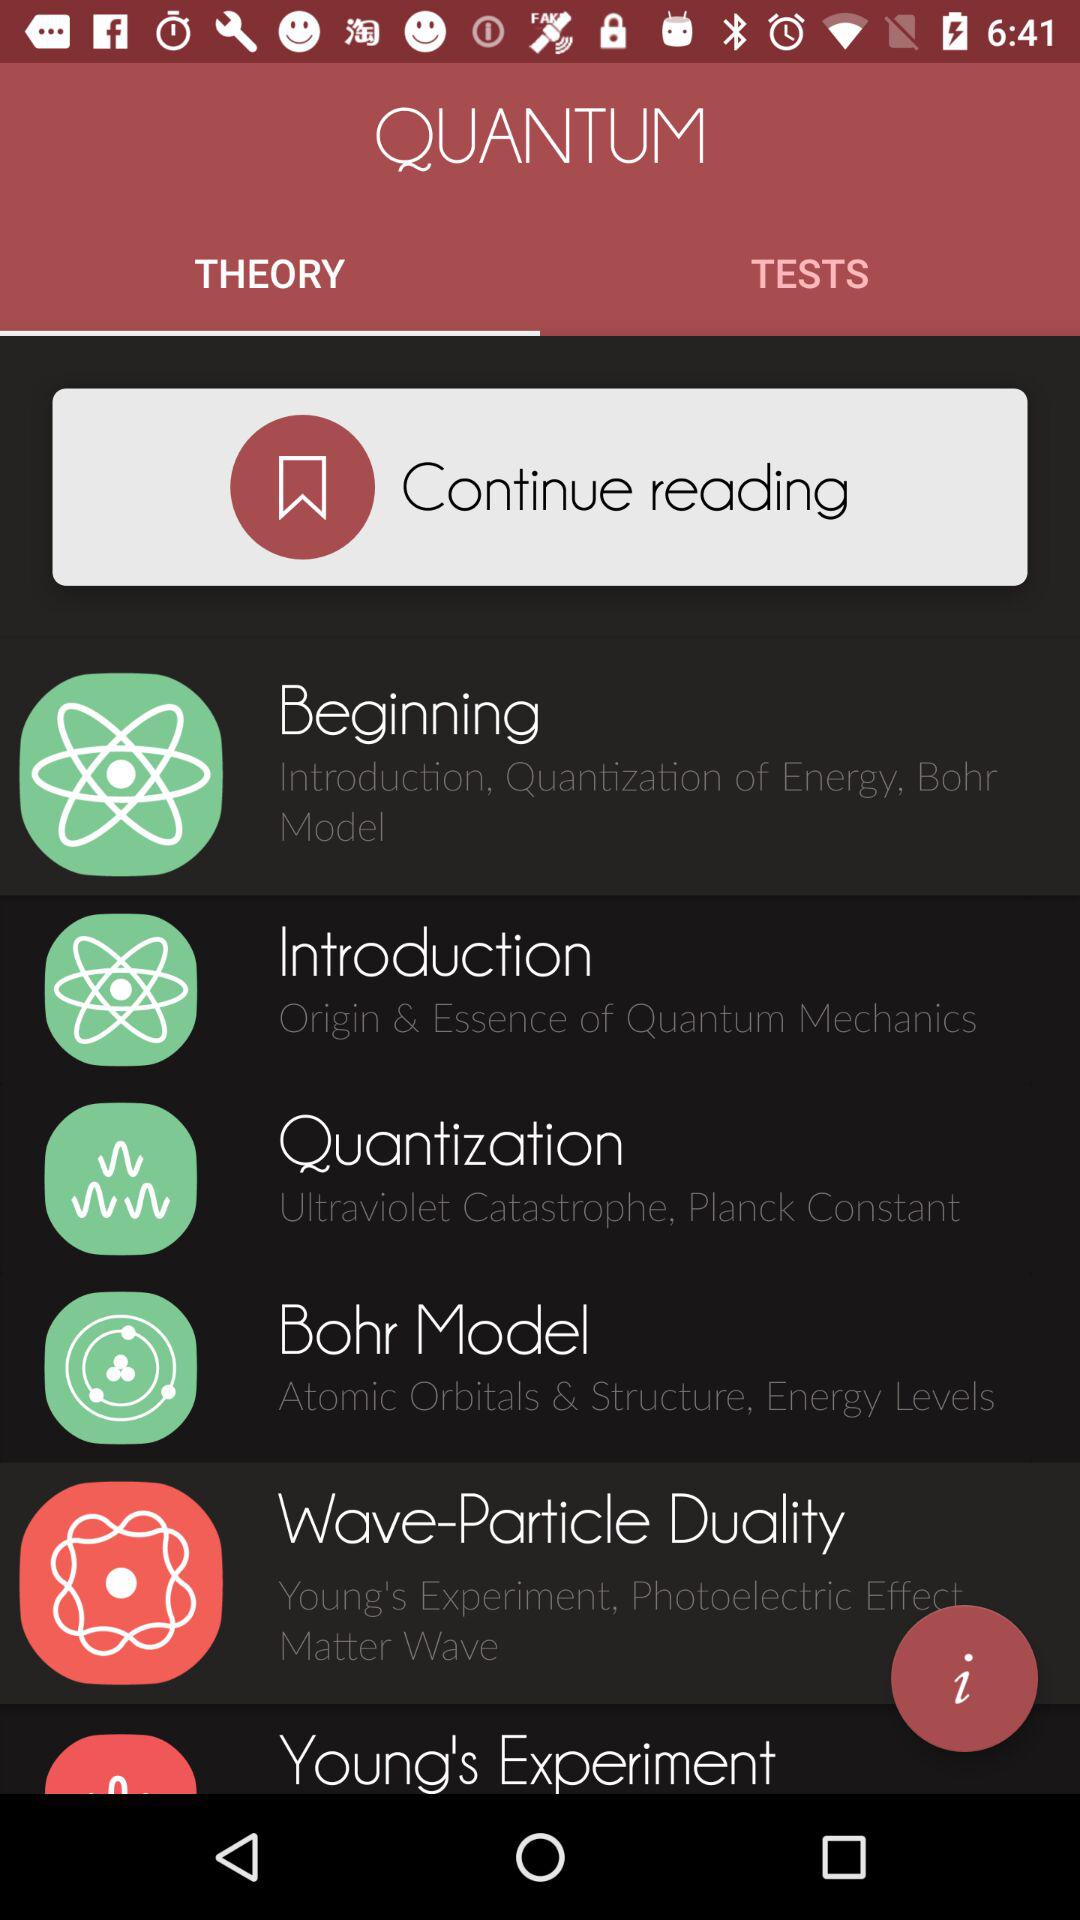  What do you see at coordinates (964, 1678) in the screenshot?
I see `click on the info icon` at bounding box center [964, 1678].